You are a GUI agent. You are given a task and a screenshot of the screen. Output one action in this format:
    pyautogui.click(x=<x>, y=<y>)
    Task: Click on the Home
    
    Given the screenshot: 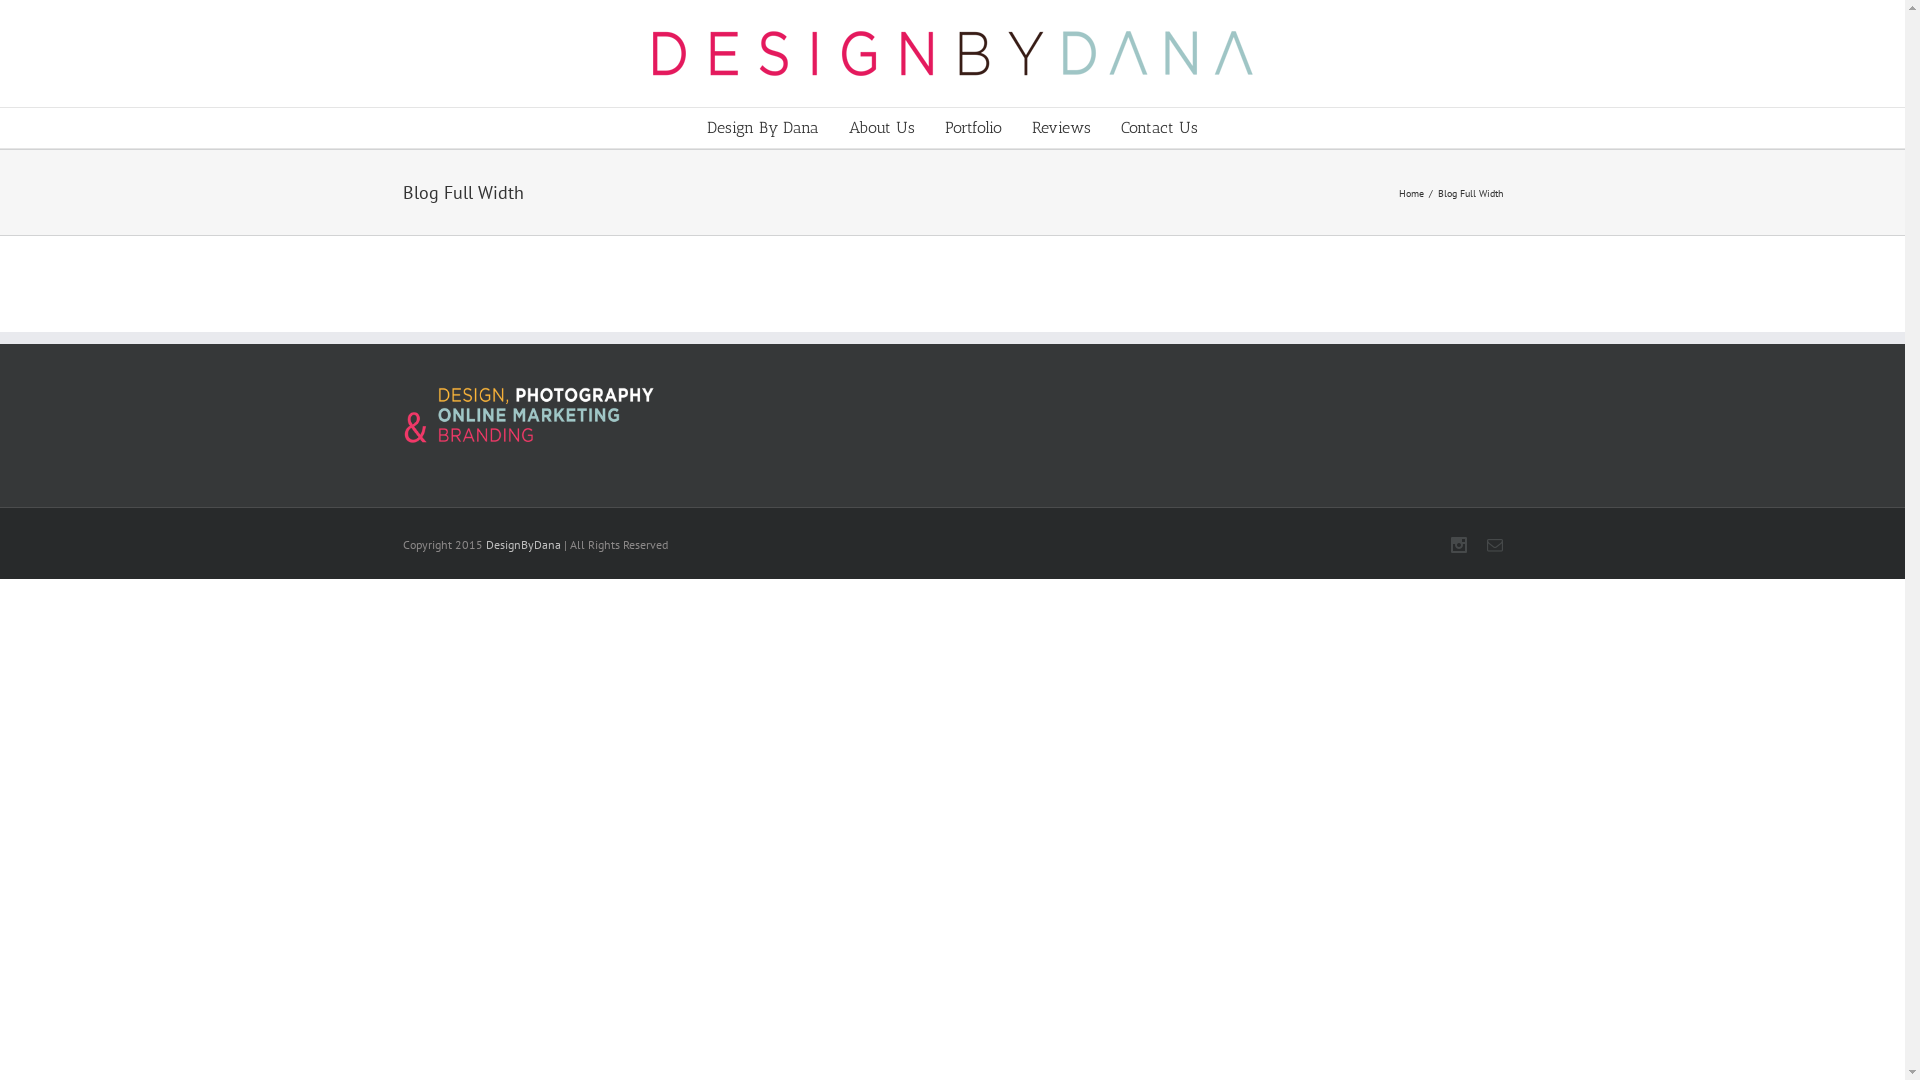 What is the action you would take?
    pyautogui.click(x=1413, y=192)
    